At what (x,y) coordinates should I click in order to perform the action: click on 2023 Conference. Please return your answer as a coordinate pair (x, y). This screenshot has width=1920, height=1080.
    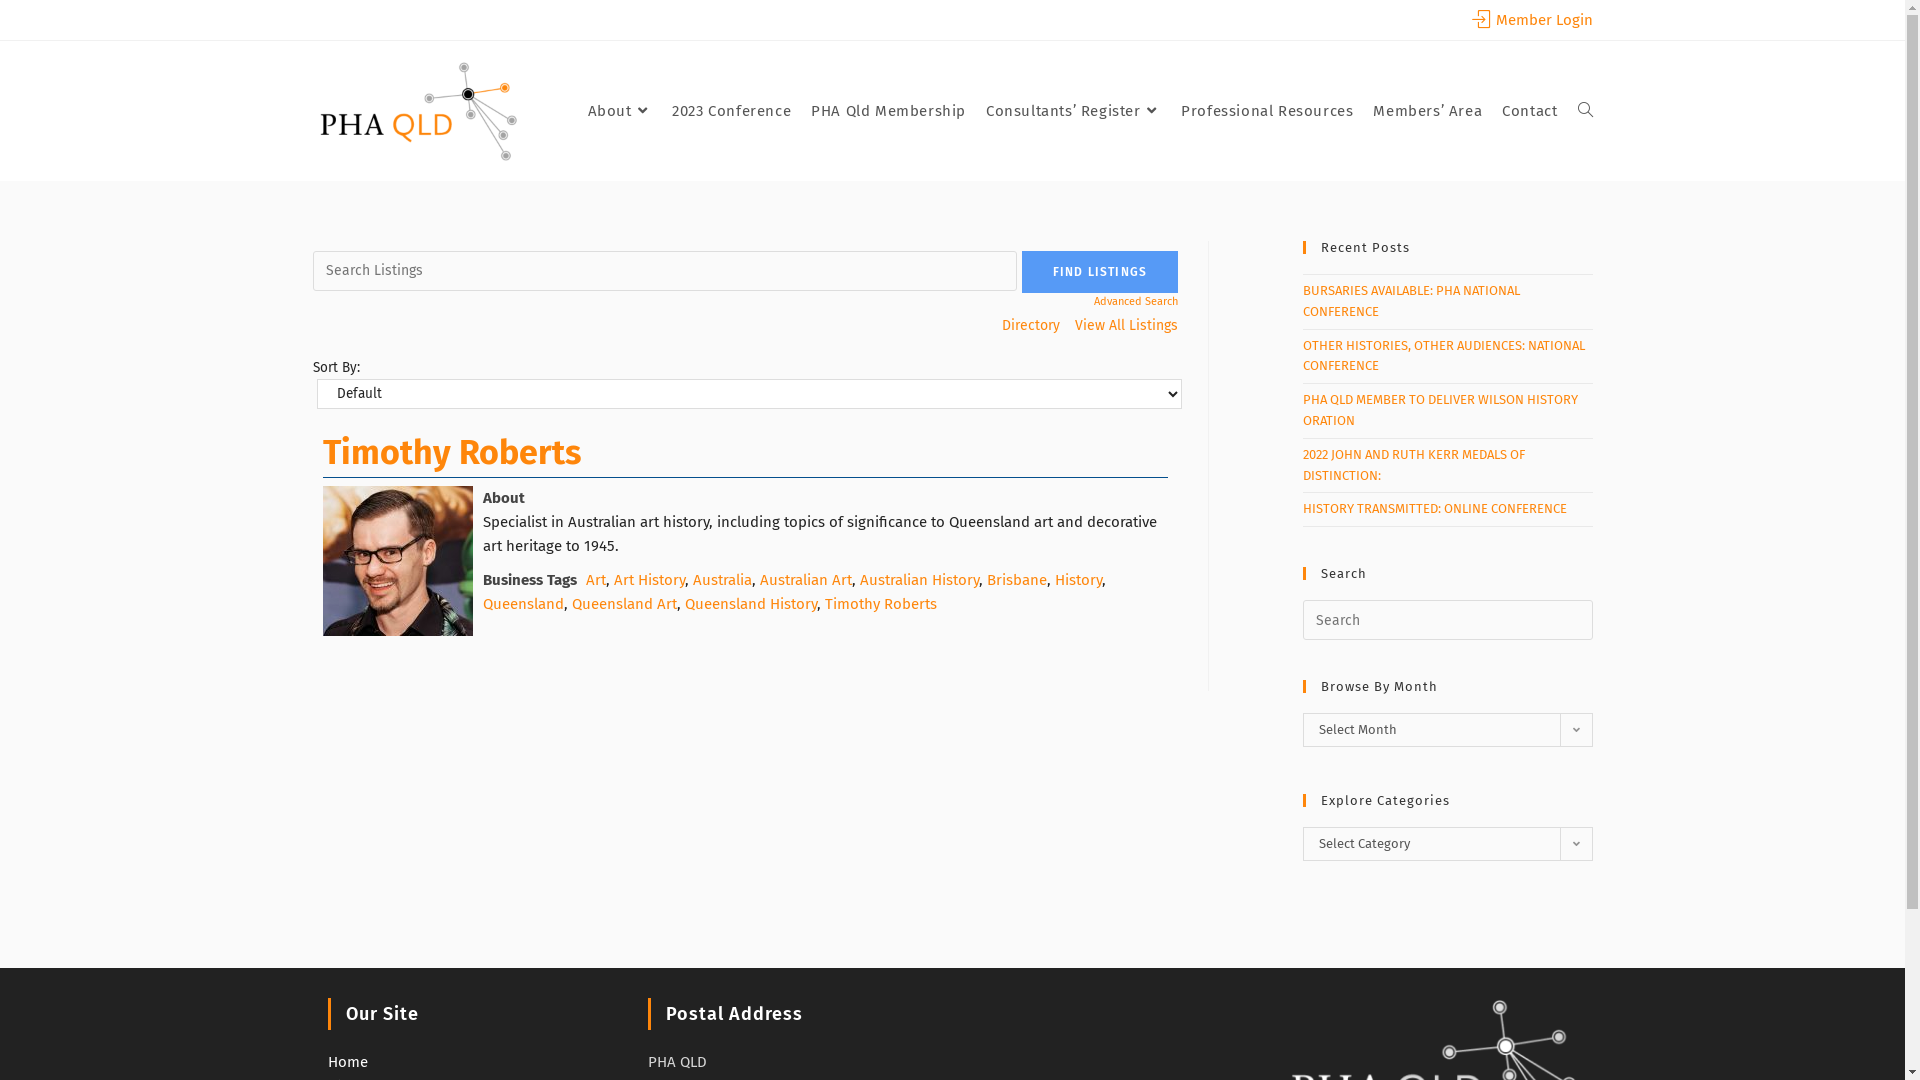
    Looking at the image, I should click on (732, 111).